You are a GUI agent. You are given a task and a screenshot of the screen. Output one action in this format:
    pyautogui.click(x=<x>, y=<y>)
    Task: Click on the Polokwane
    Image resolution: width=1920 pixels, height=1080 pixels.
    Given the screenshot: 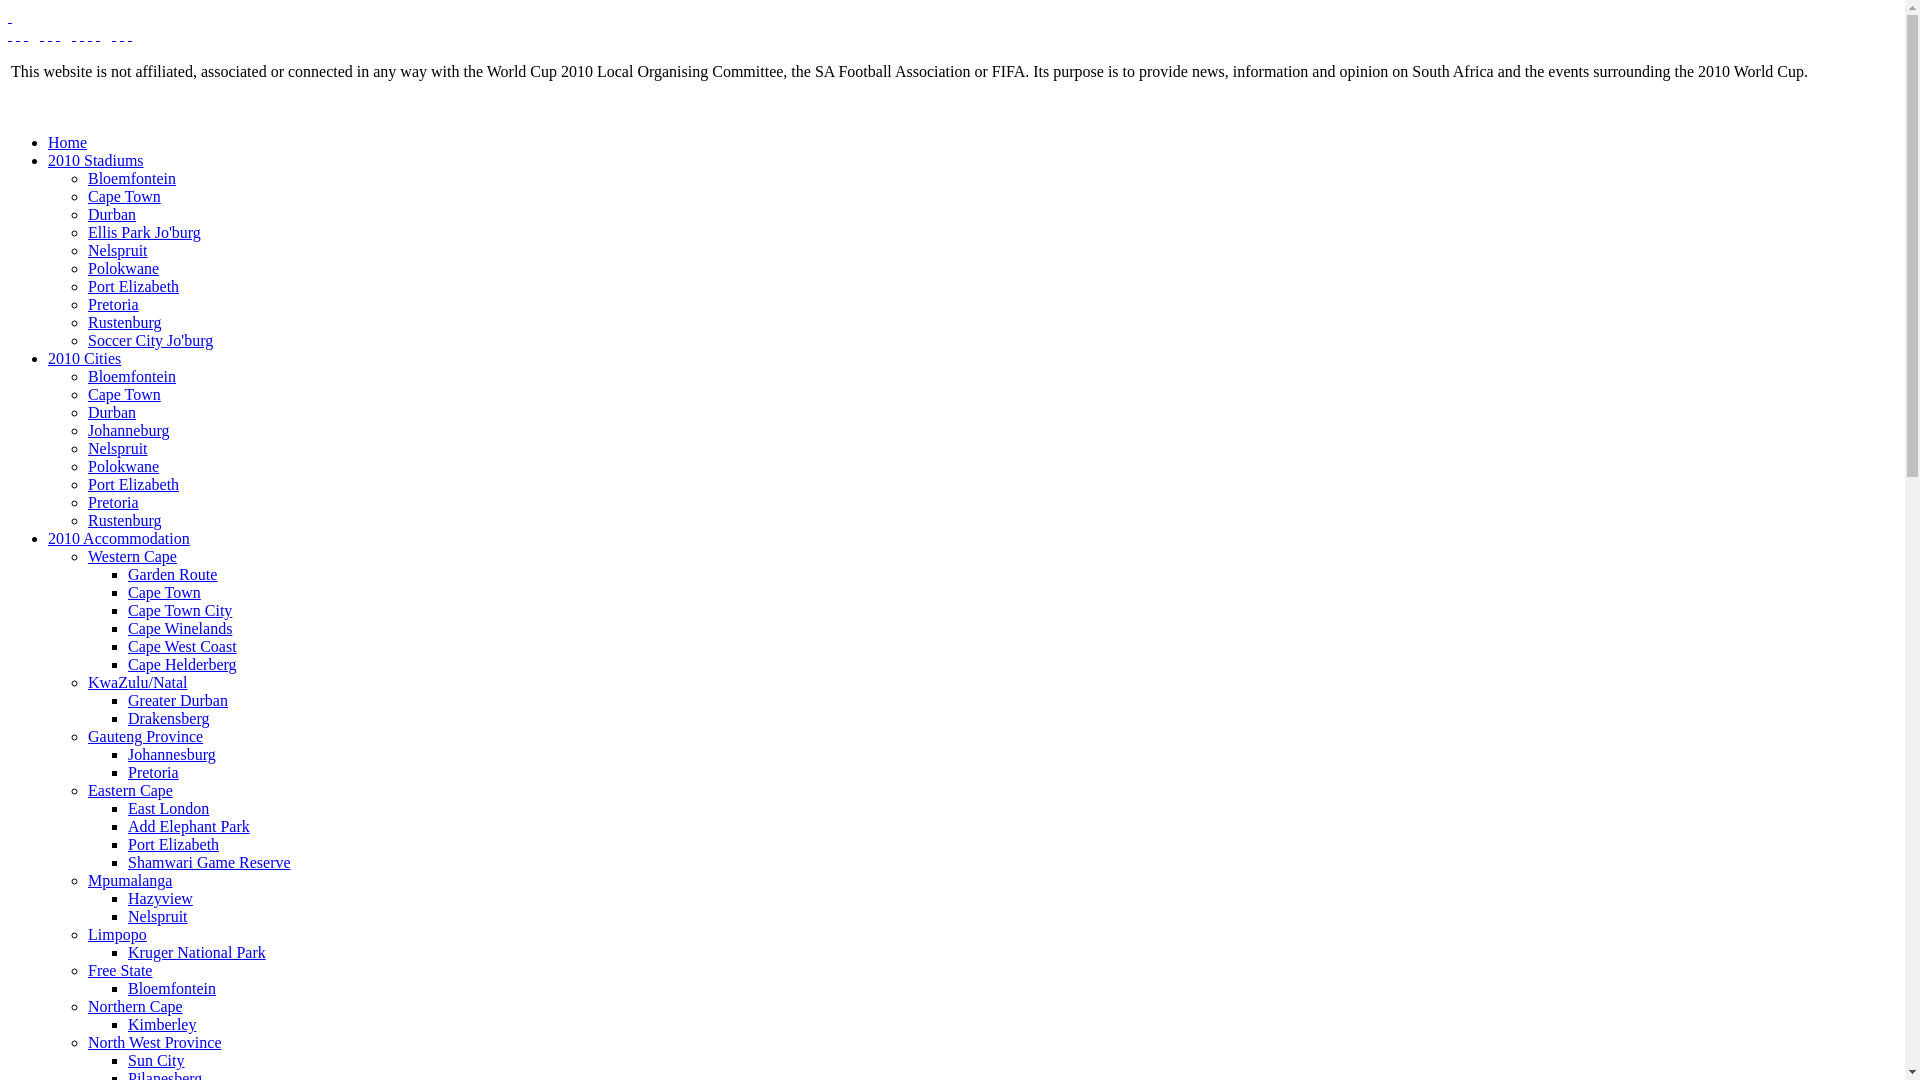 What is the action you would take?
    pyautogui.click(x=124, y=268)
    